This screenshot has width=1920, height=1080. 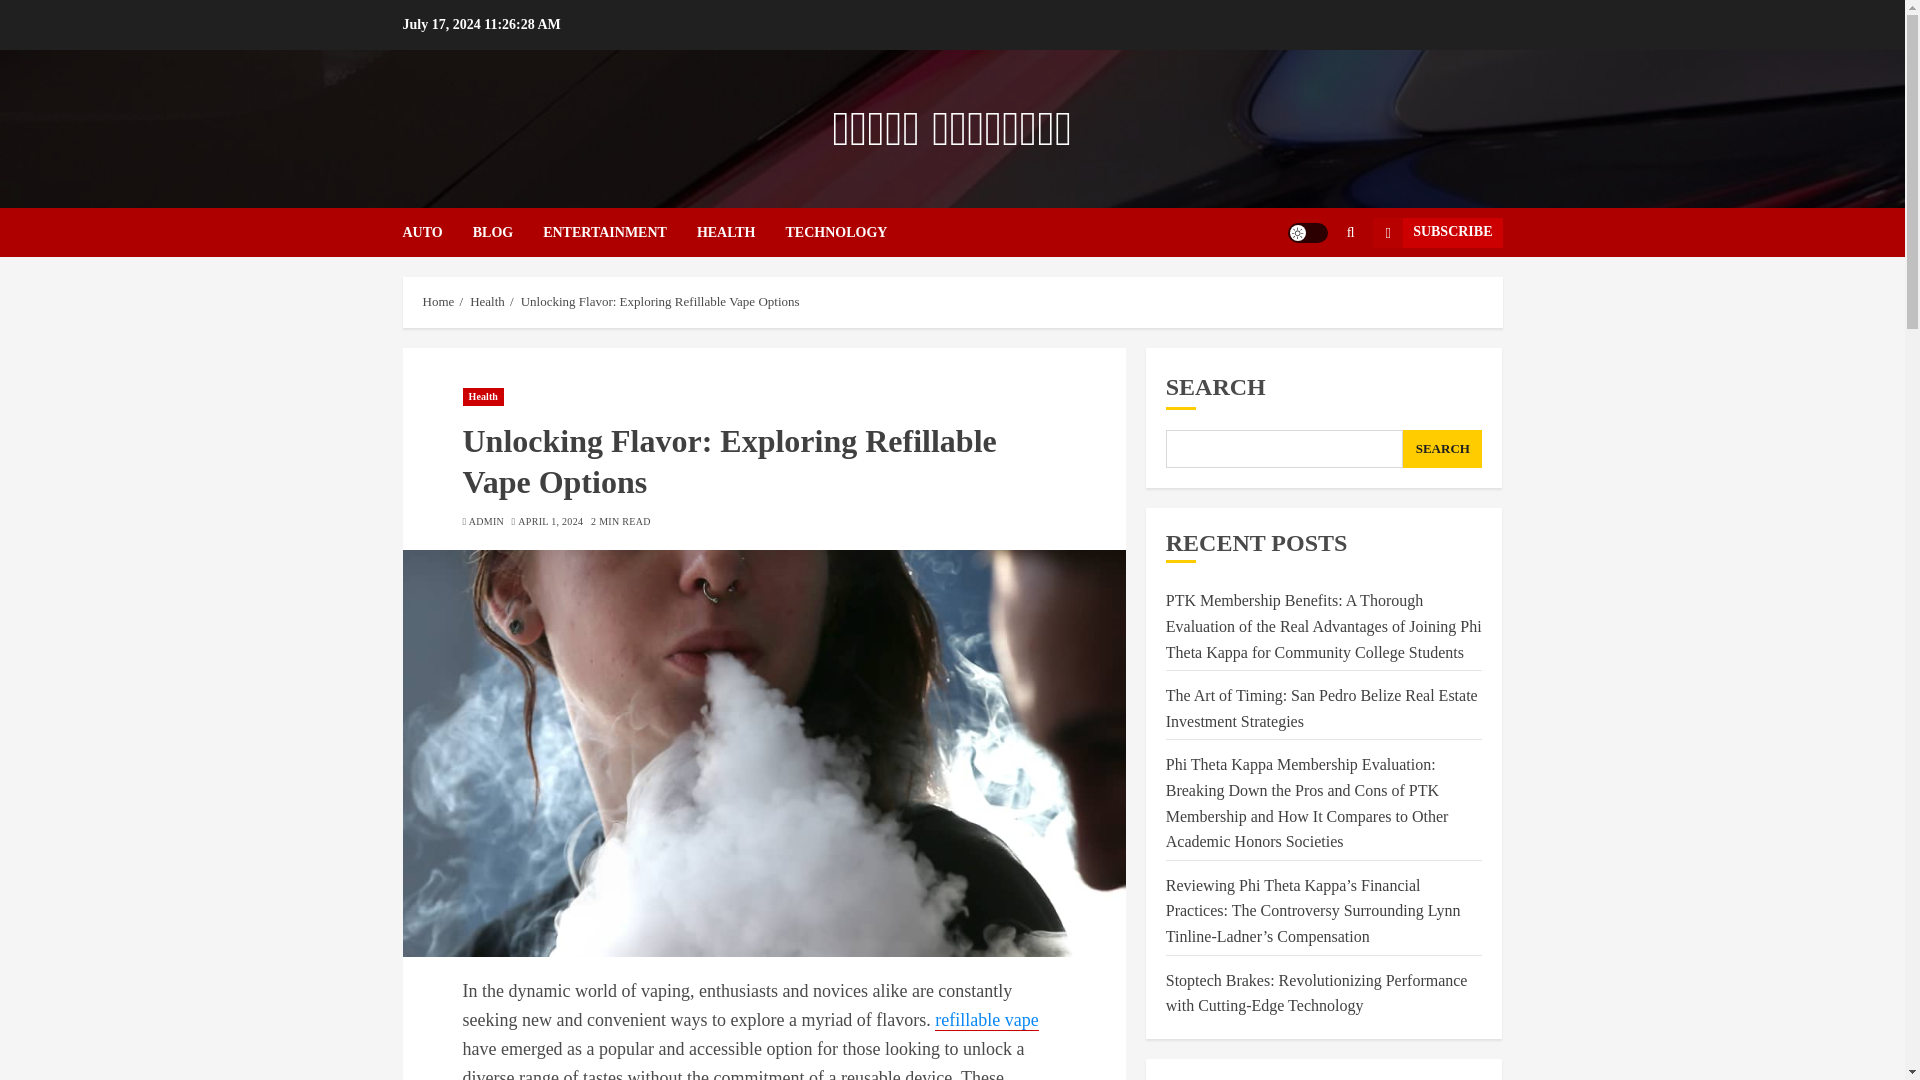 I want to click on Unlocking Flavor: Exploring Refillable Vape Options, so click(x=660, y=301).